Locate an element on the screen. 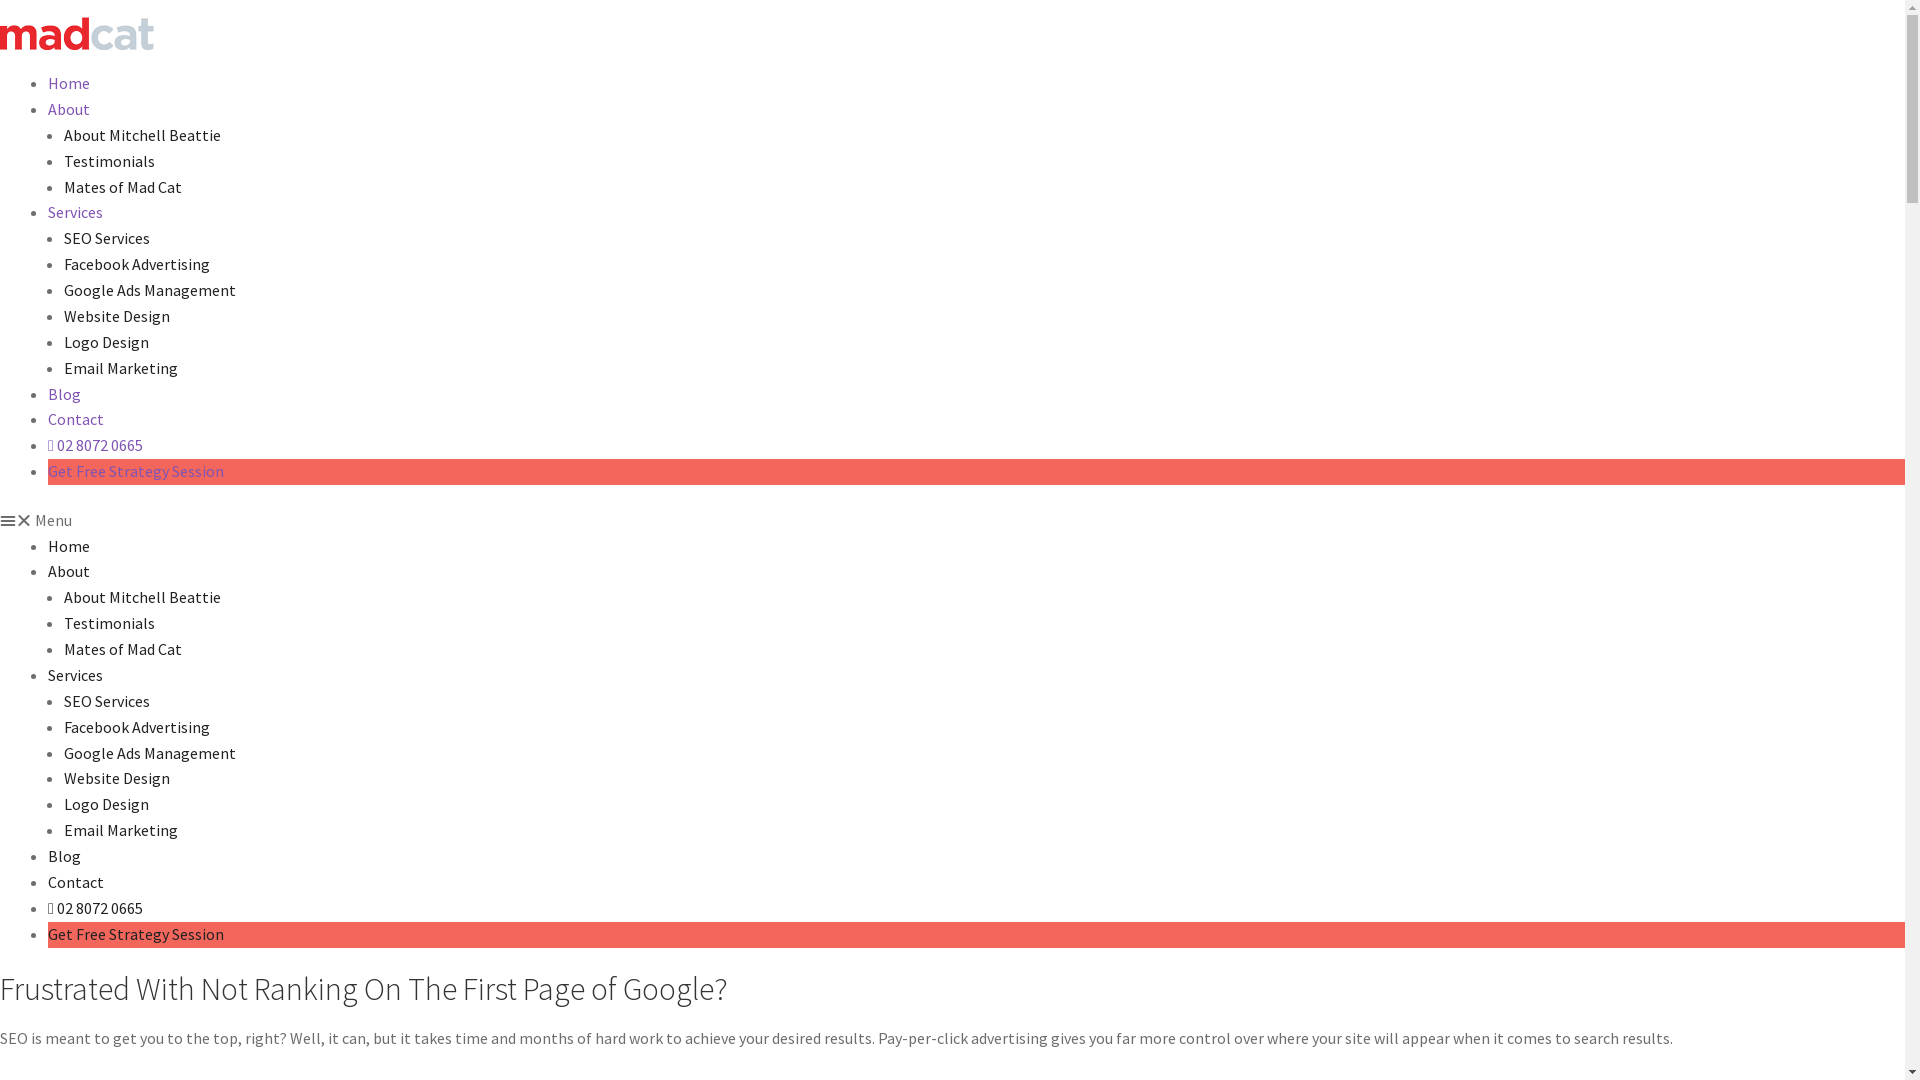 This screenshot has height=1080, width=1920. Testimonials is located at coordinates (110, 622).